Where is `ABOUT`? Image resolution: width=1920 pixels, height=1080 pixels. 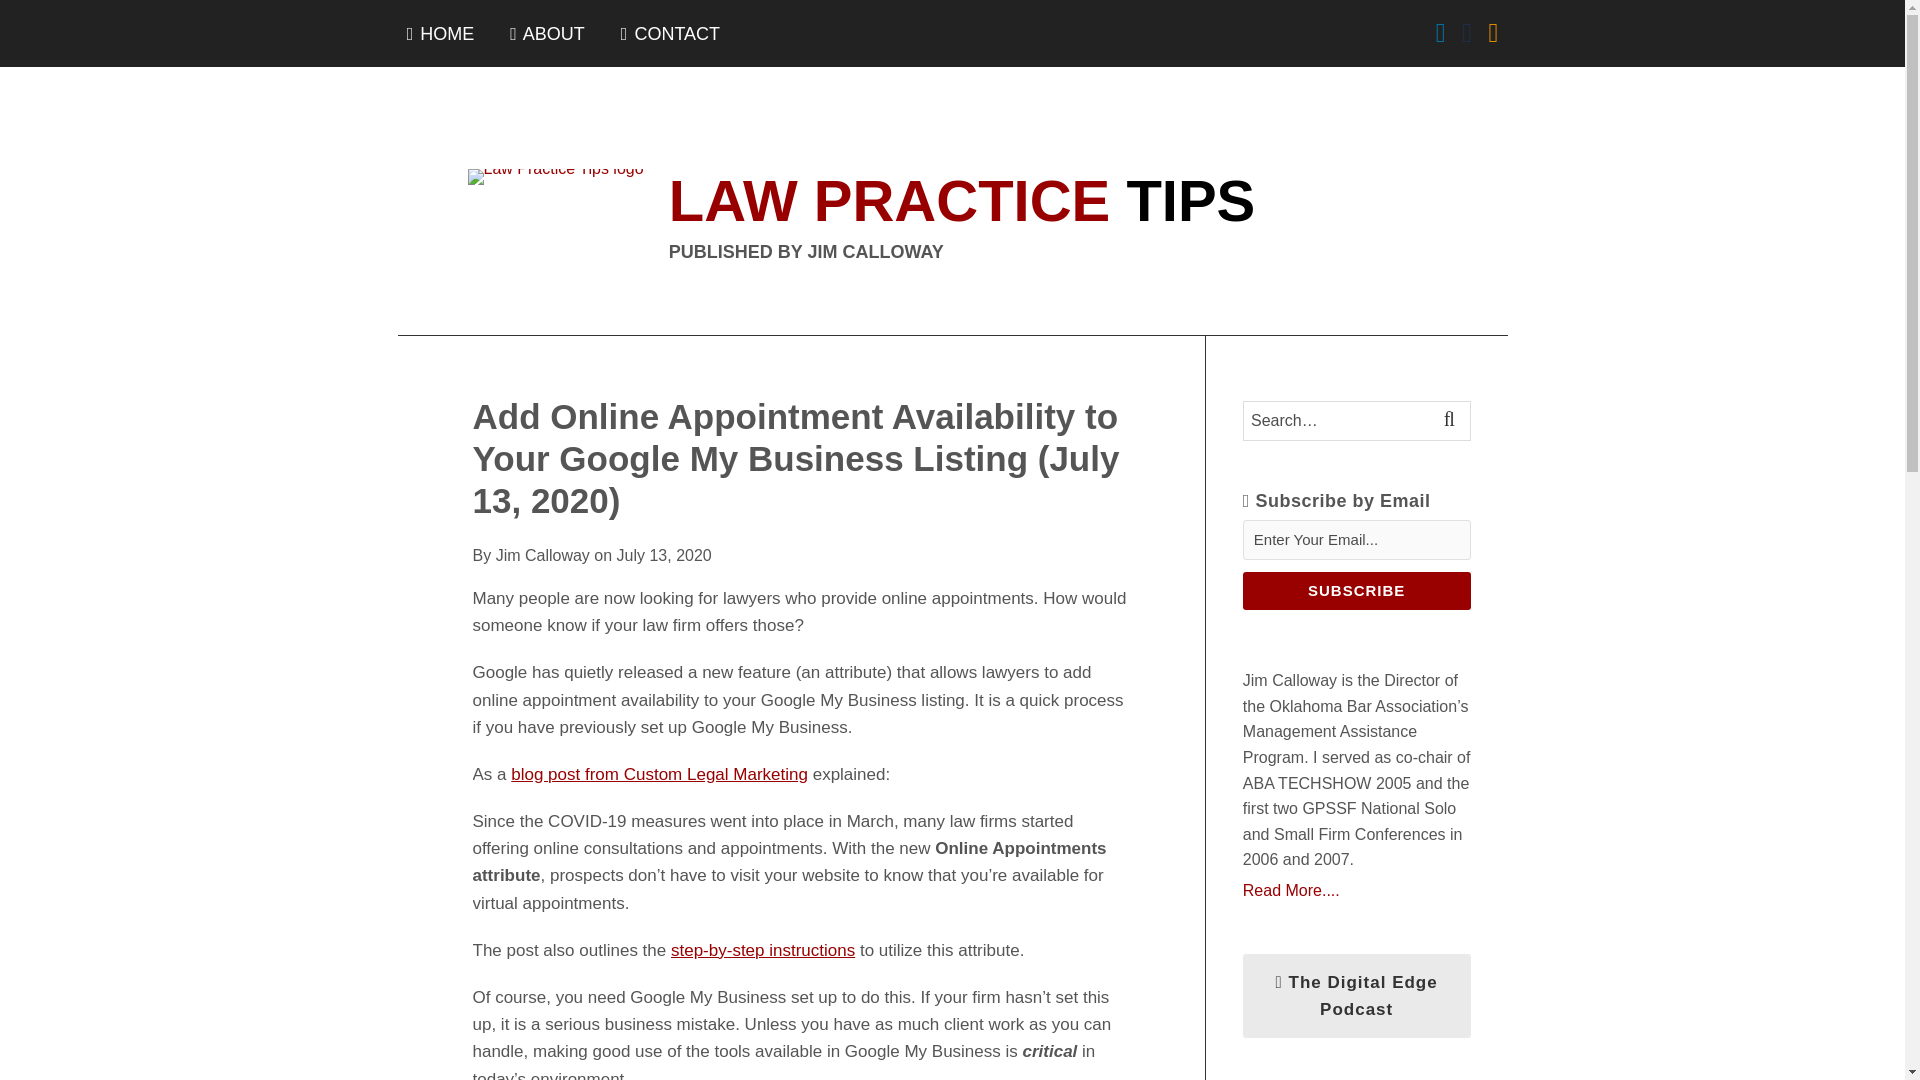 ABOUT is located at coordinates (548, 34).